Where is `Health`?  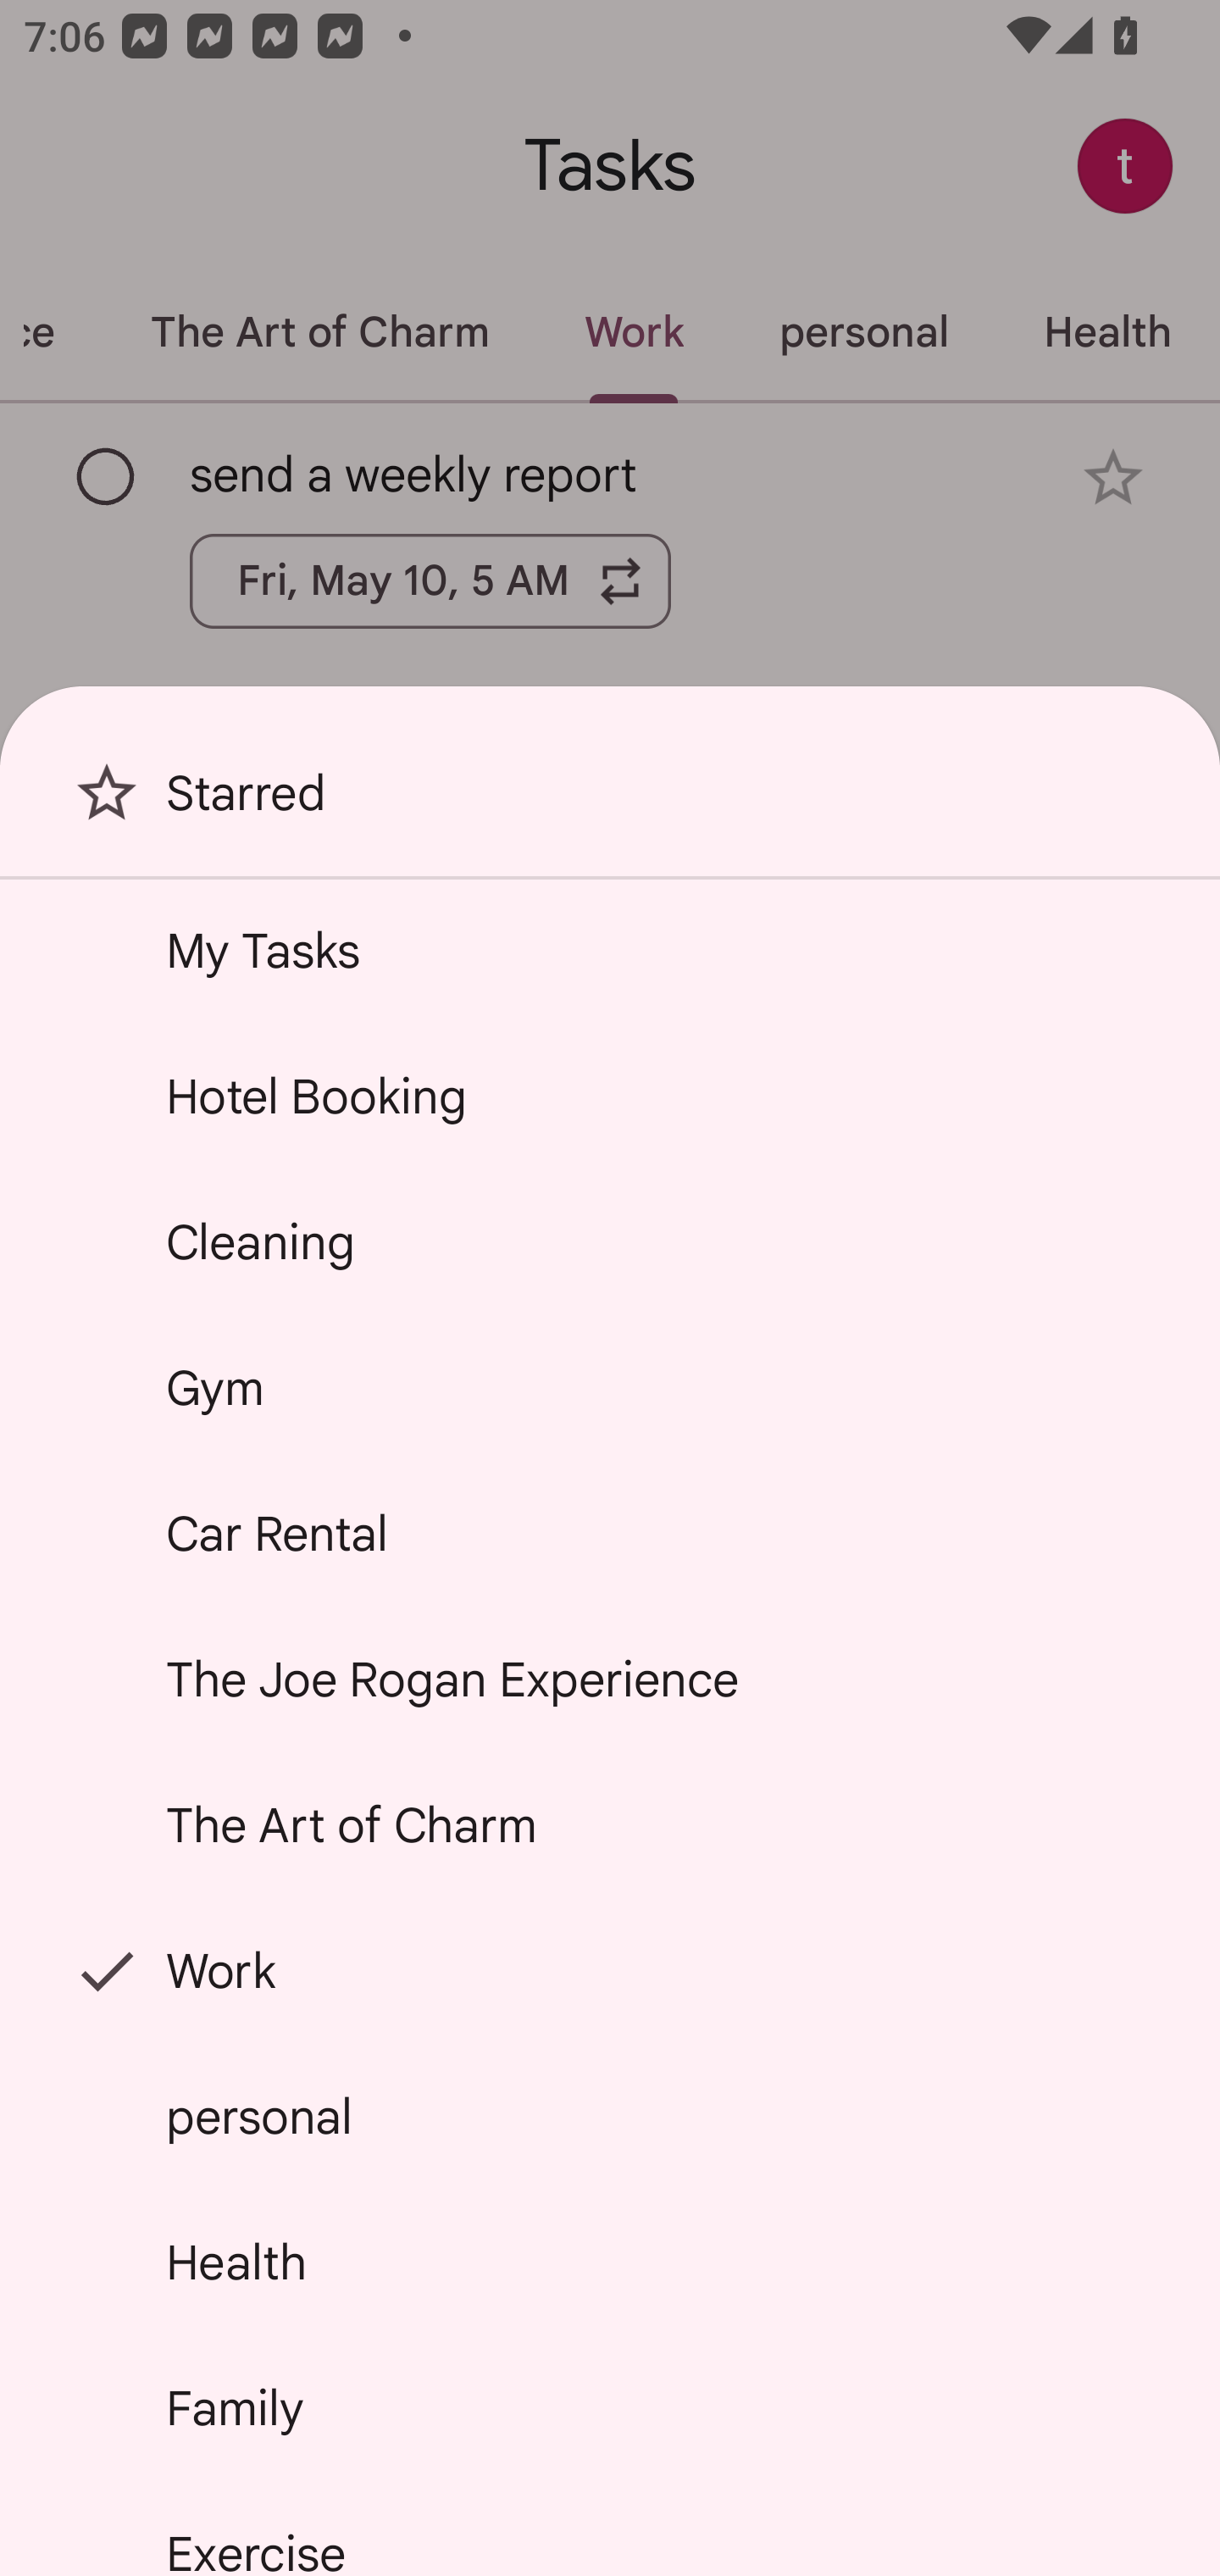 Health is located at coordinates (610, 2262).